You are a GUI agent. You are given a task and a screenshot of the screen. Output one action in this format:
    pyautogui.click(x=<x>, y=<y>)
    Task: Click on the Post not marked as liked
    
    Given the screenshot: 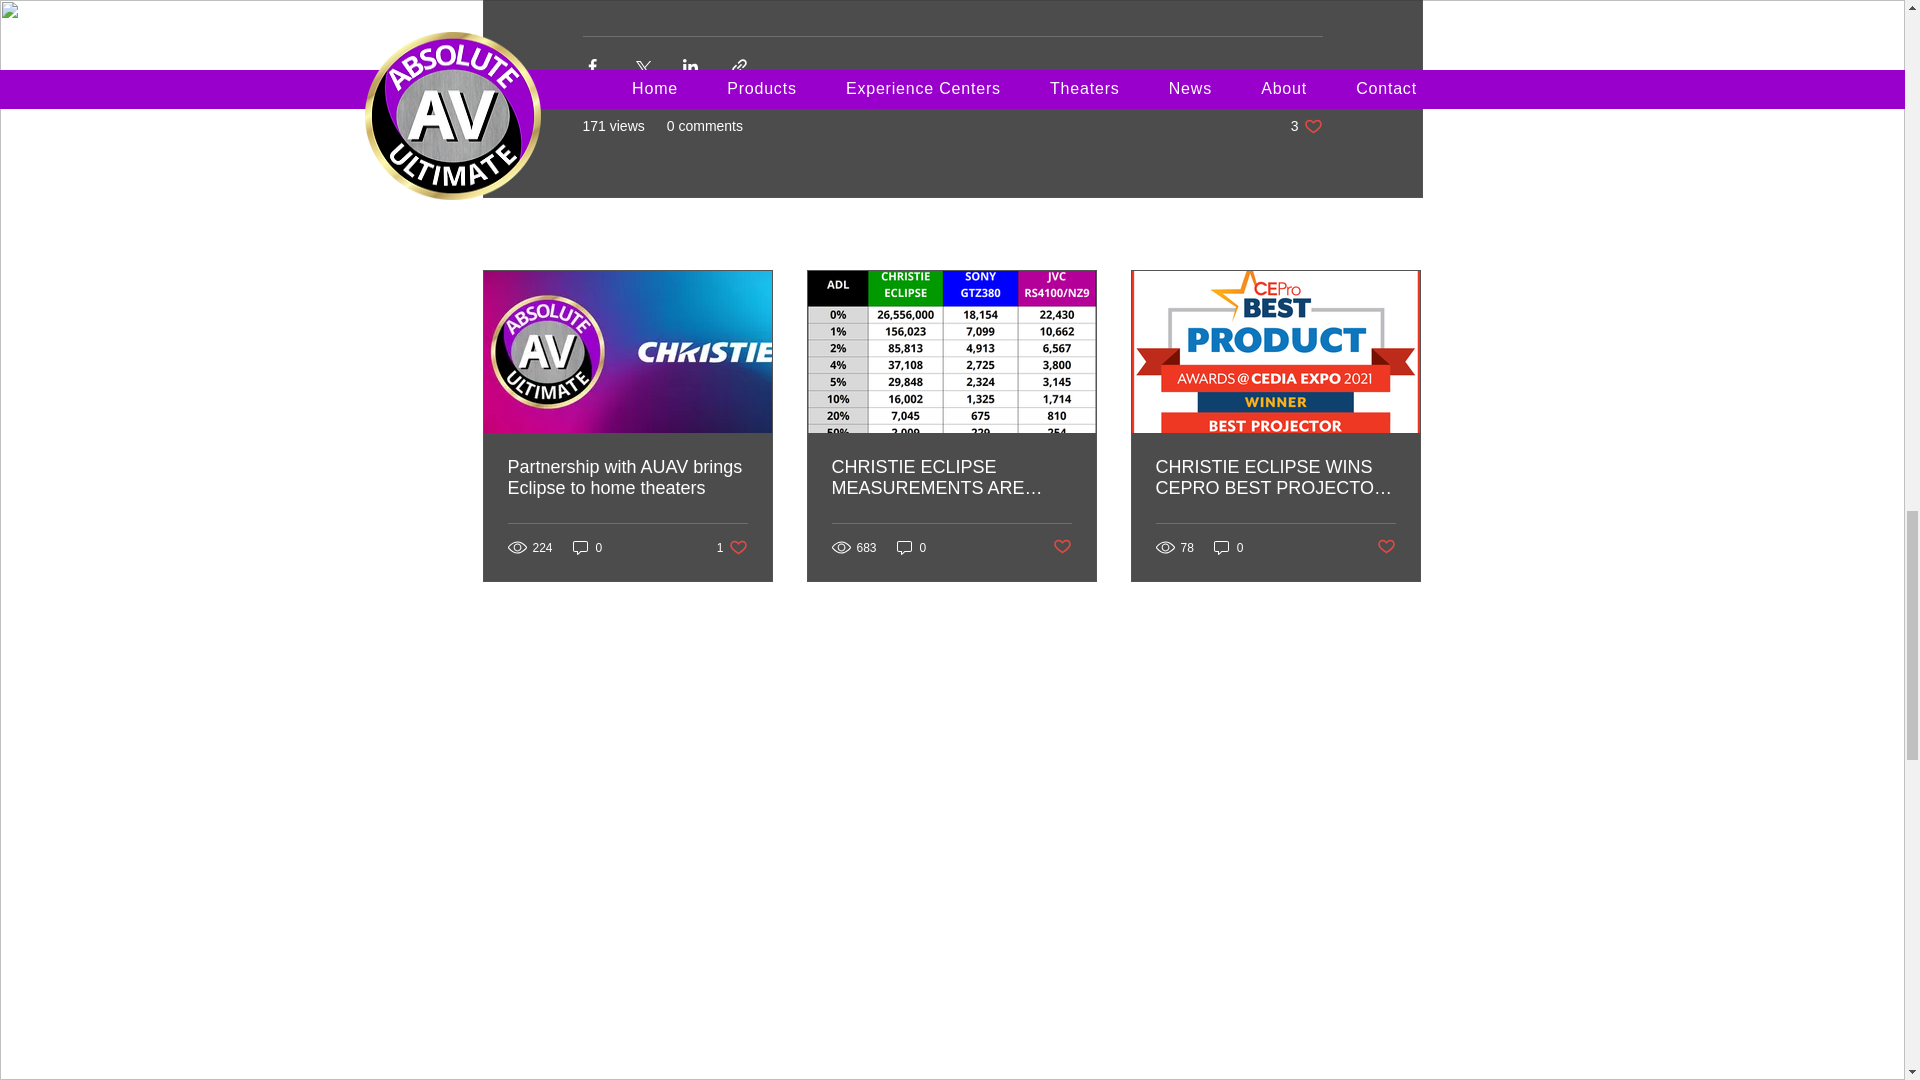 What is the action you would take?
    pyautogui.click(x=1228, y=547)
    